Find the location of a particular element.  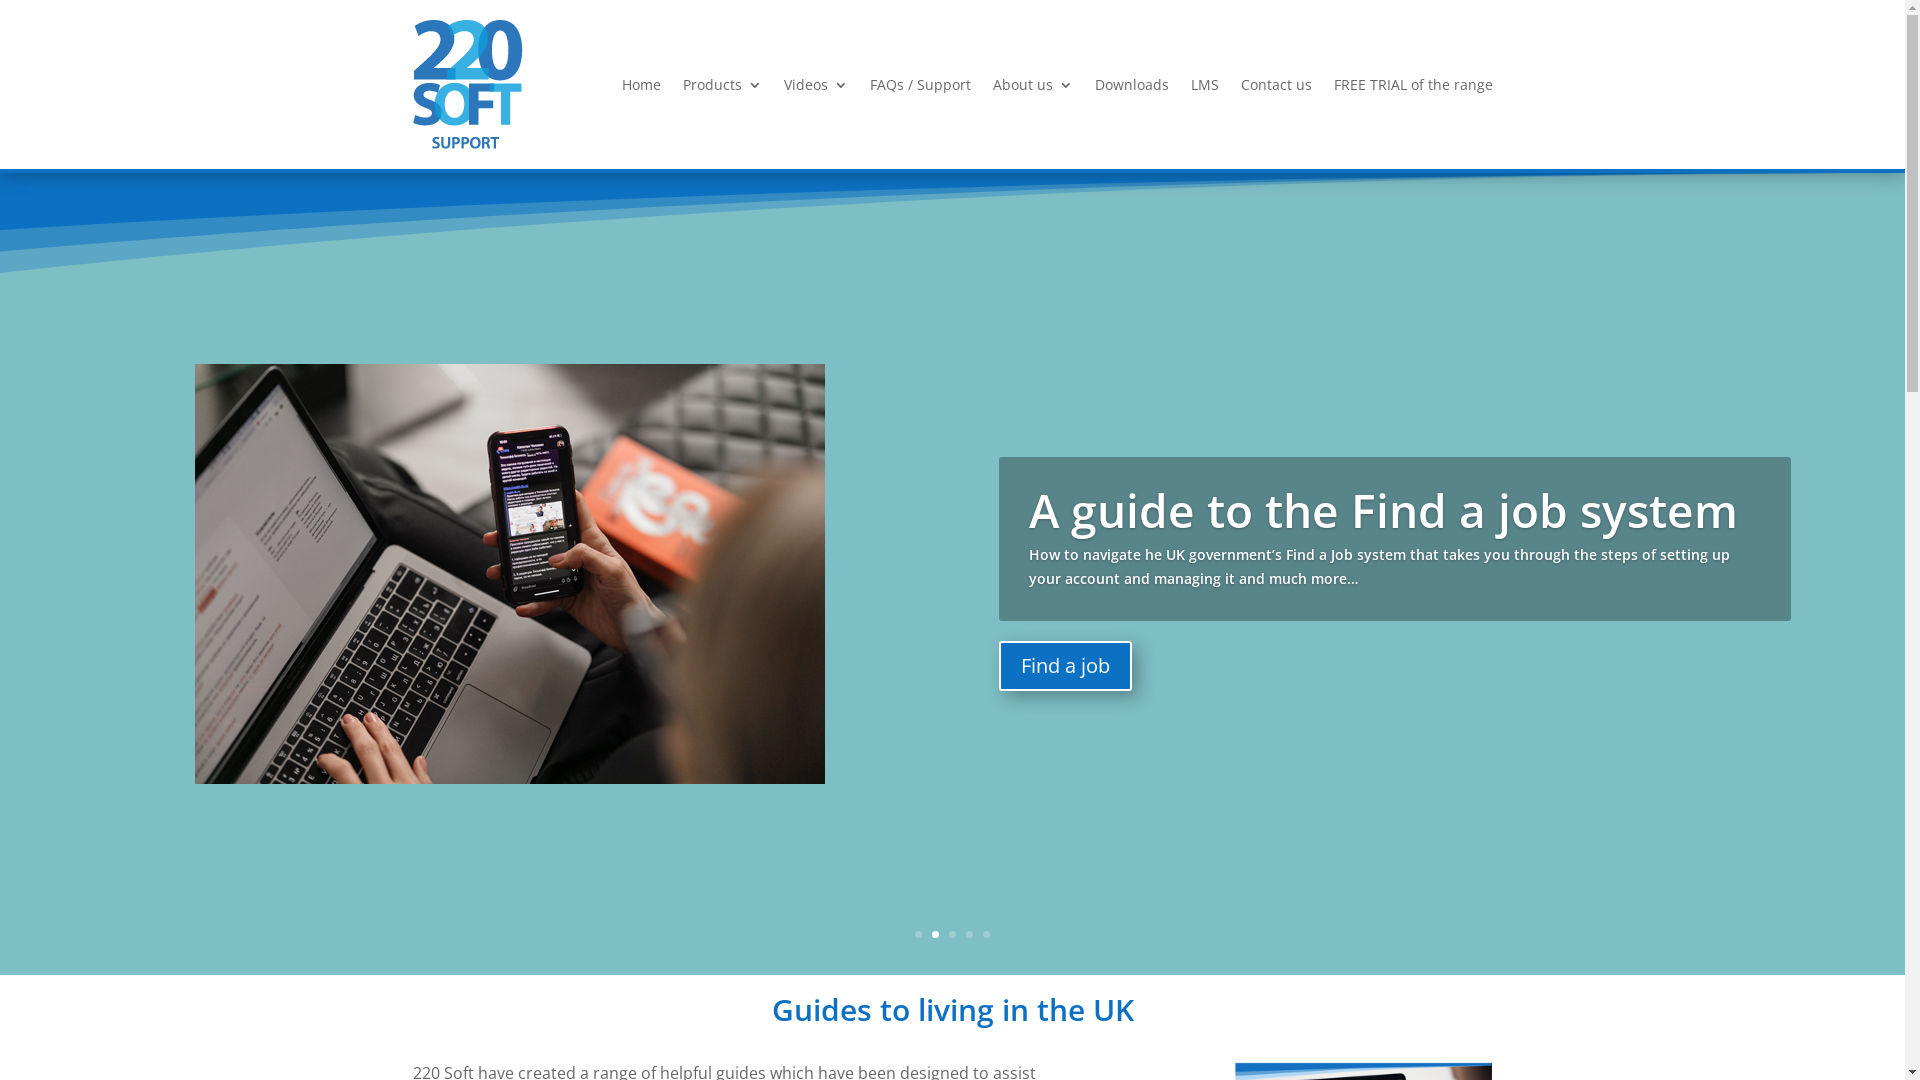

3 is located at coordinates (952, 934).